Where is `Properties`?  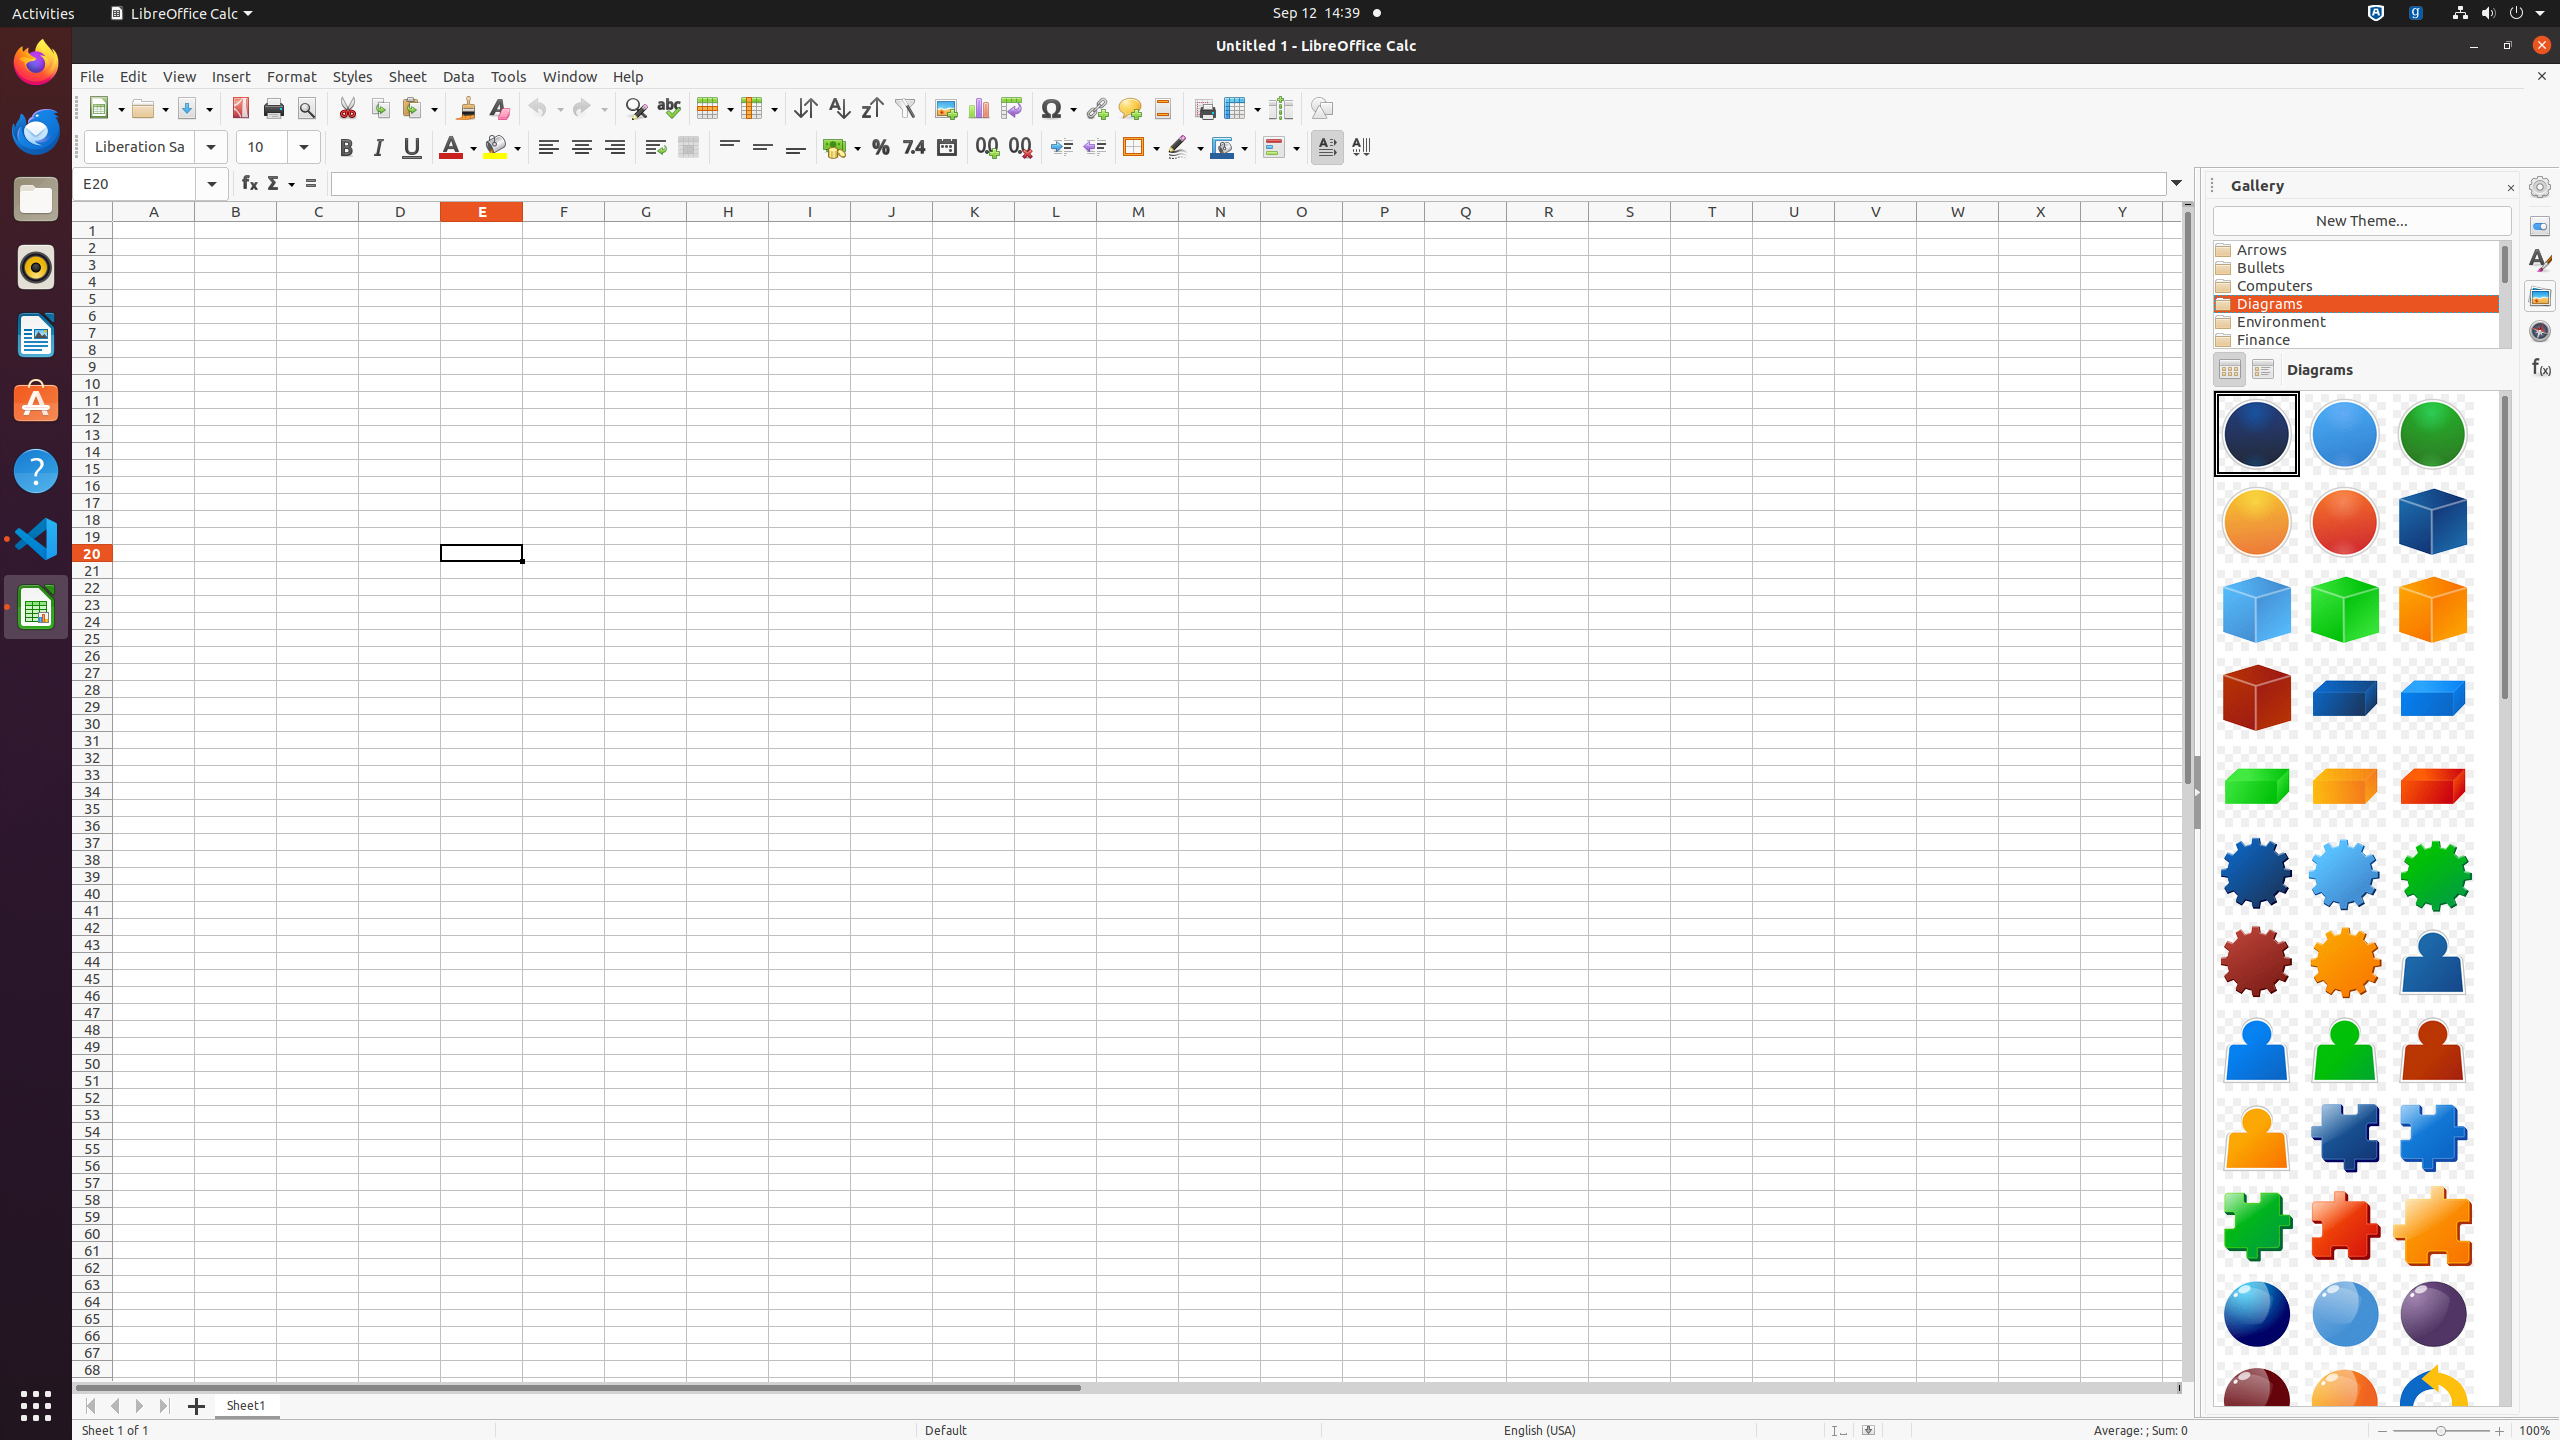
Properties is located at coordinates (2540, 226).